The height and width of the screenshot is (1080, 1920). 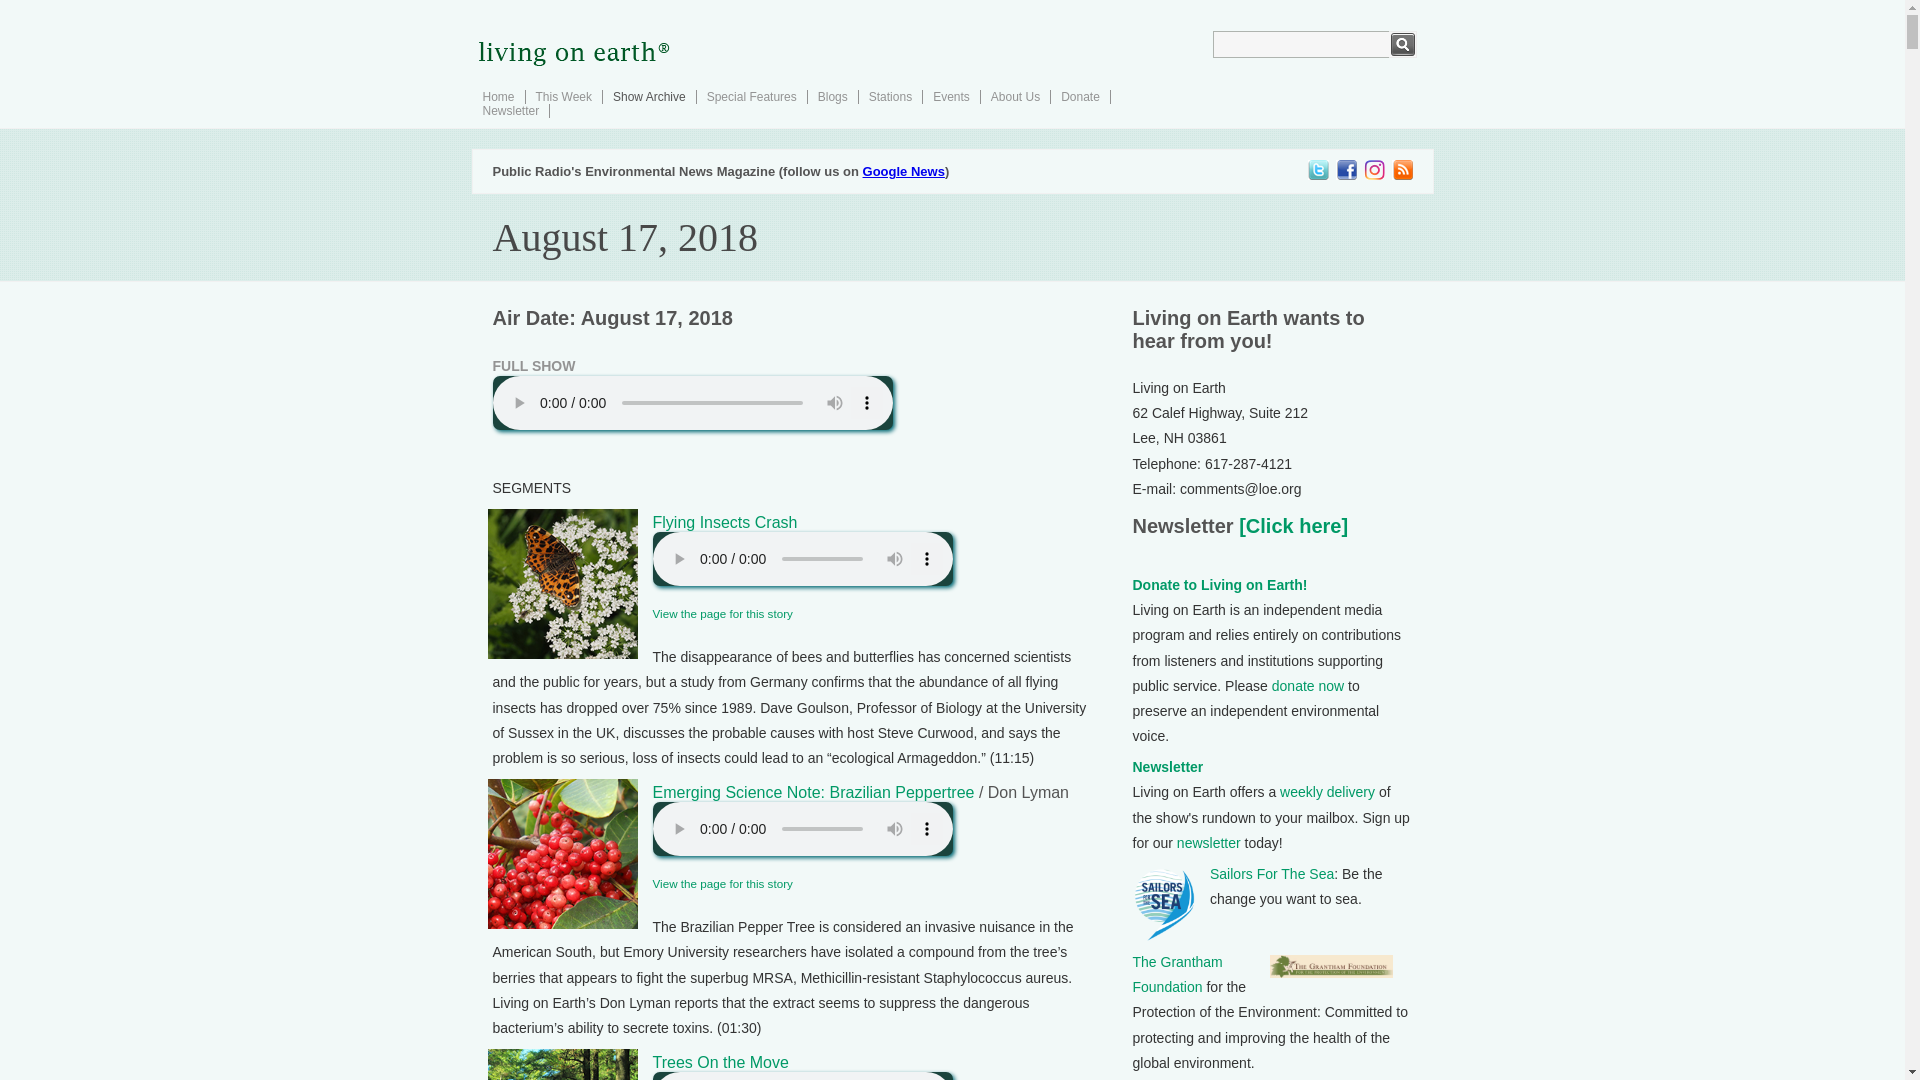 I want to click on Emerging Science Note: Brazilian Peppertree, so click(x=812, y=792).